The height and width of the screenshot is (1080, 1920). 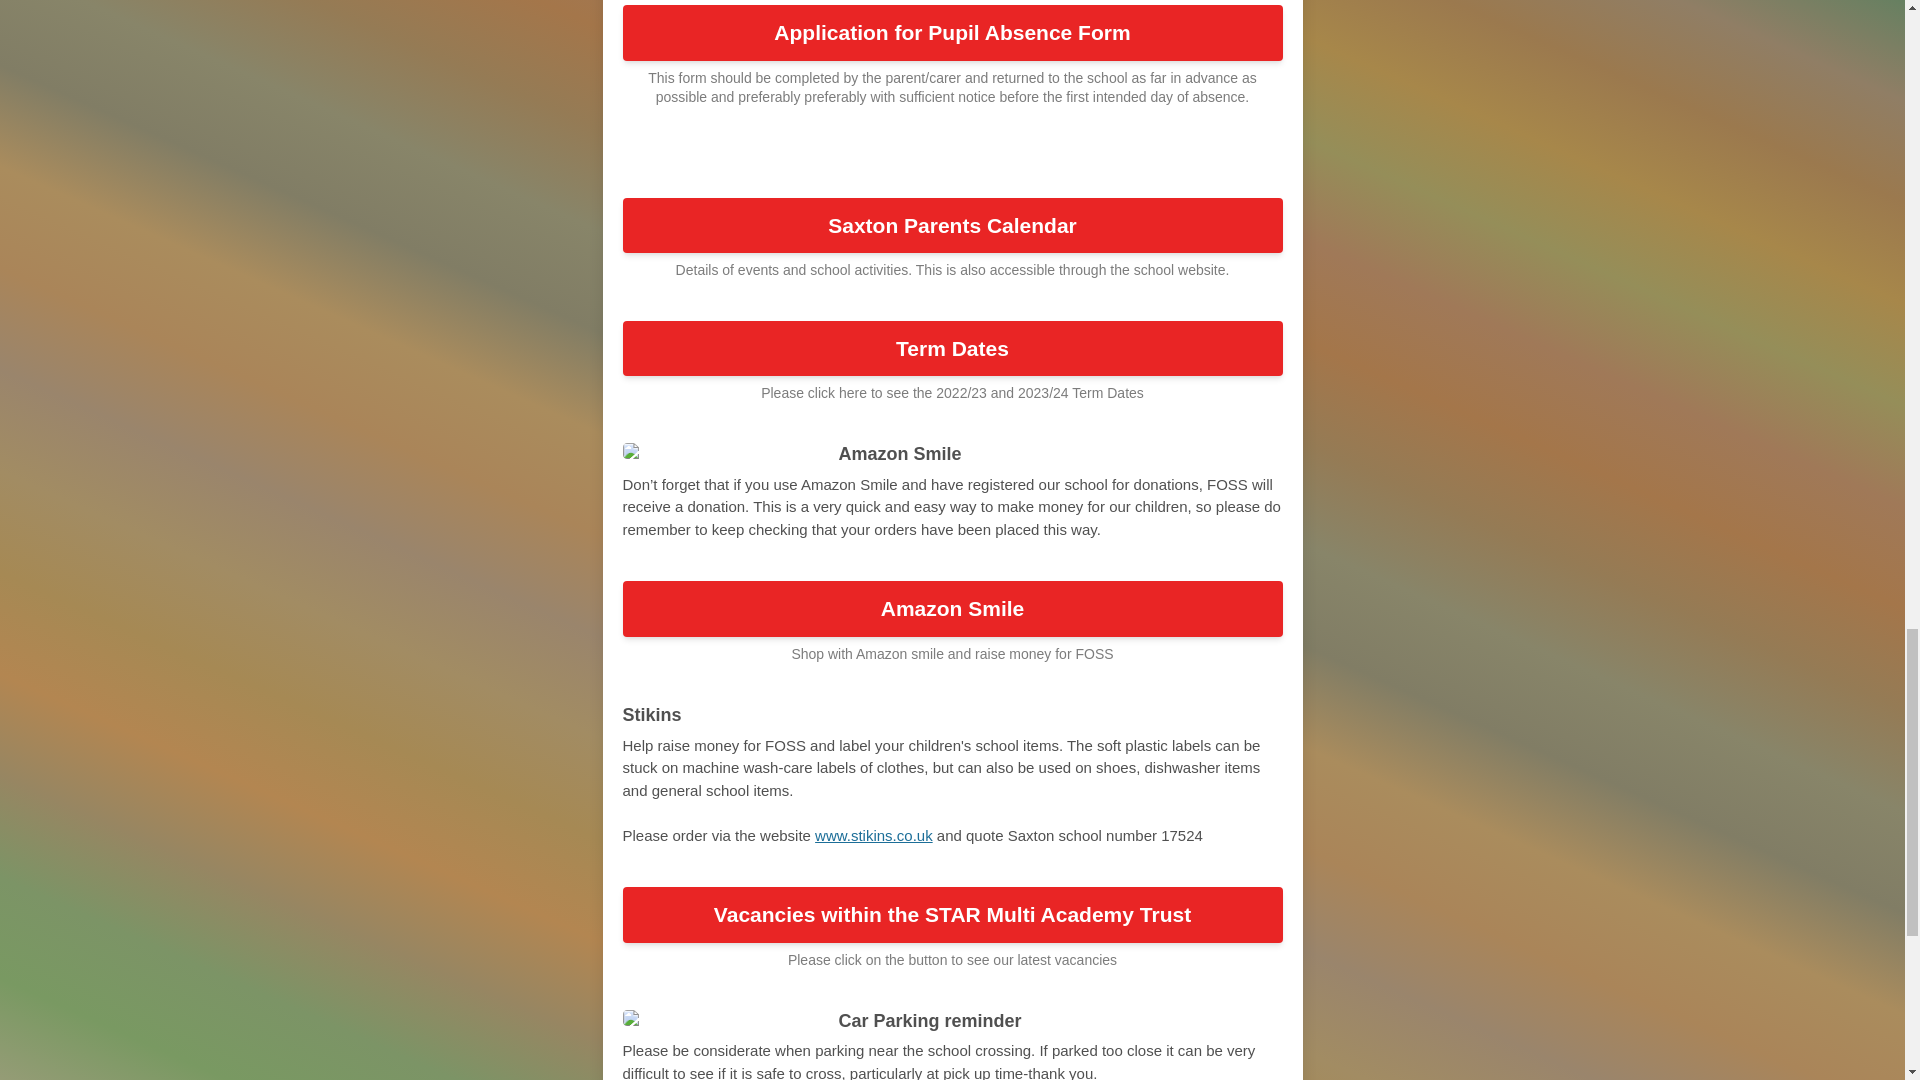 What do you see at coordinates (874, 835) in the screenshot?
I see `www.stikins.co.uk` at bounding box center [874, 835].